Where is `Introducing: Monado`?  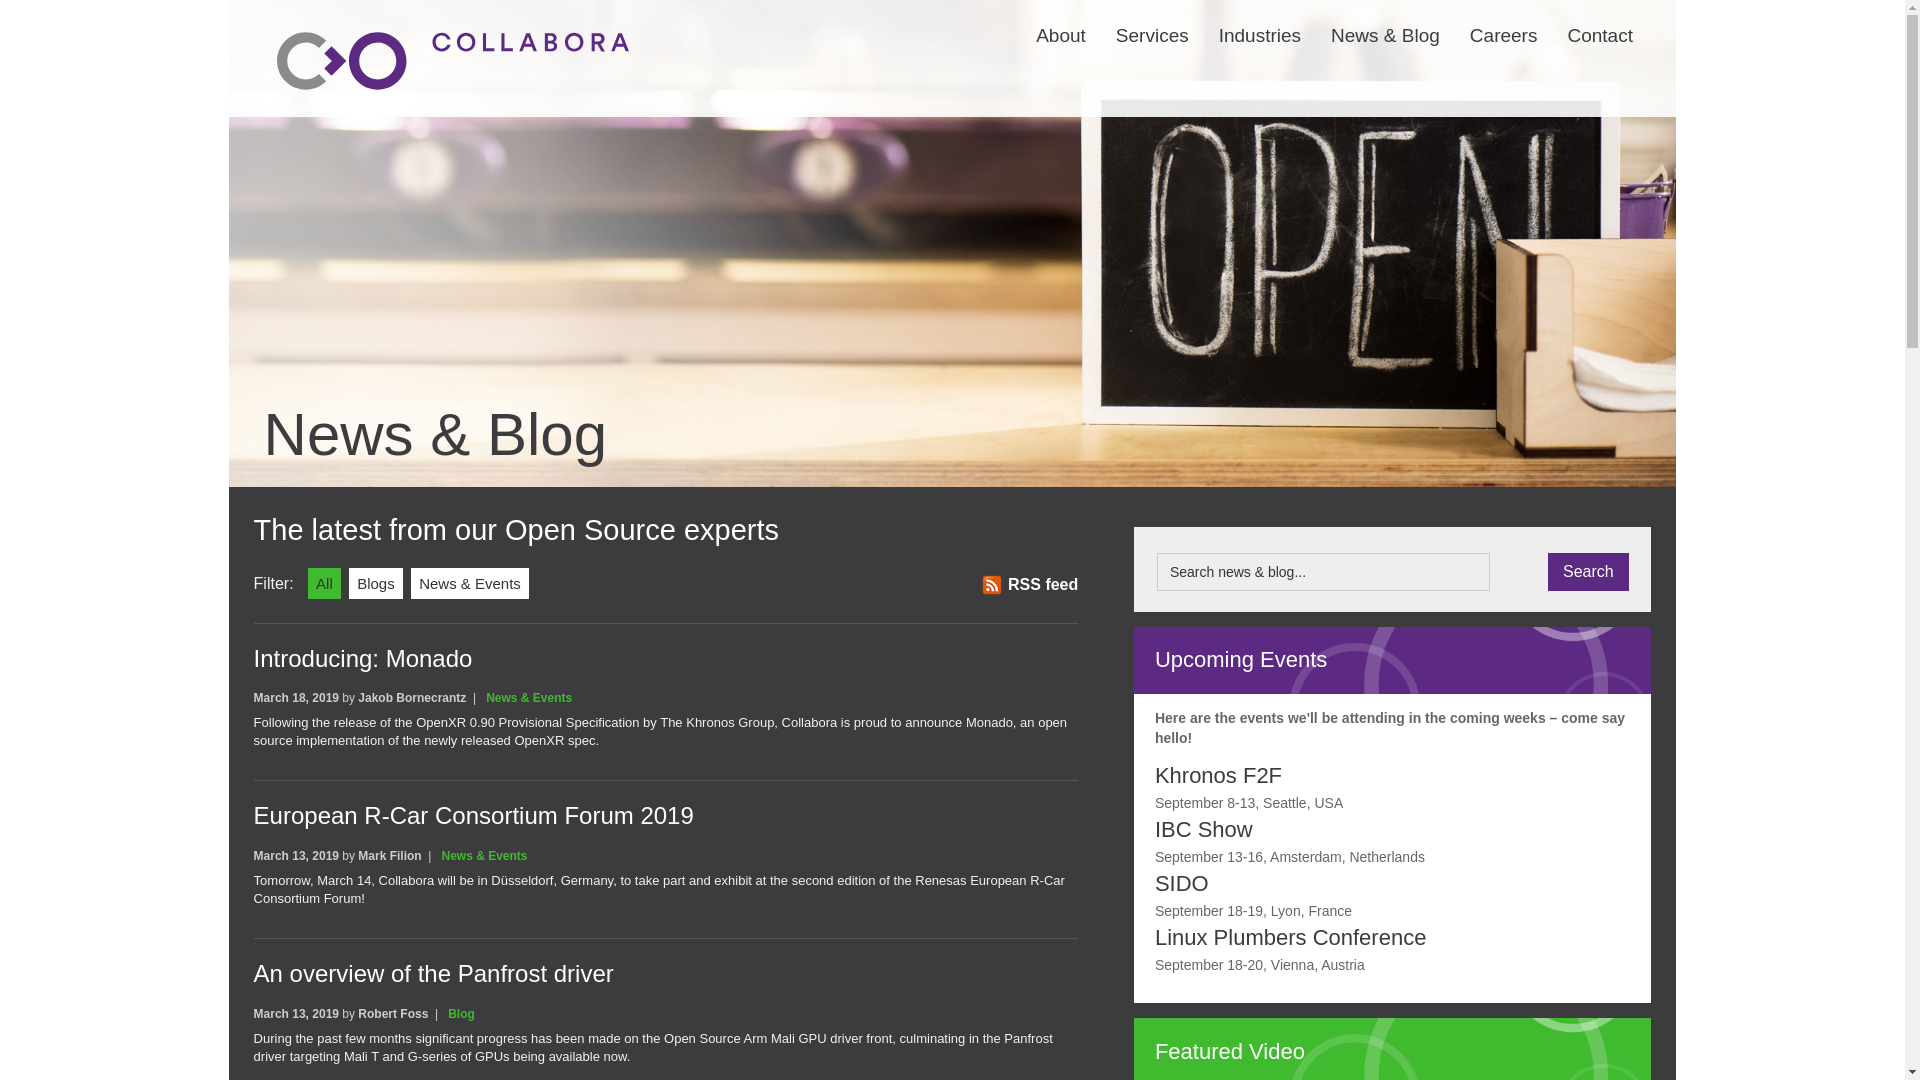
Introducing: Monado is located at coordinates (362, 658).